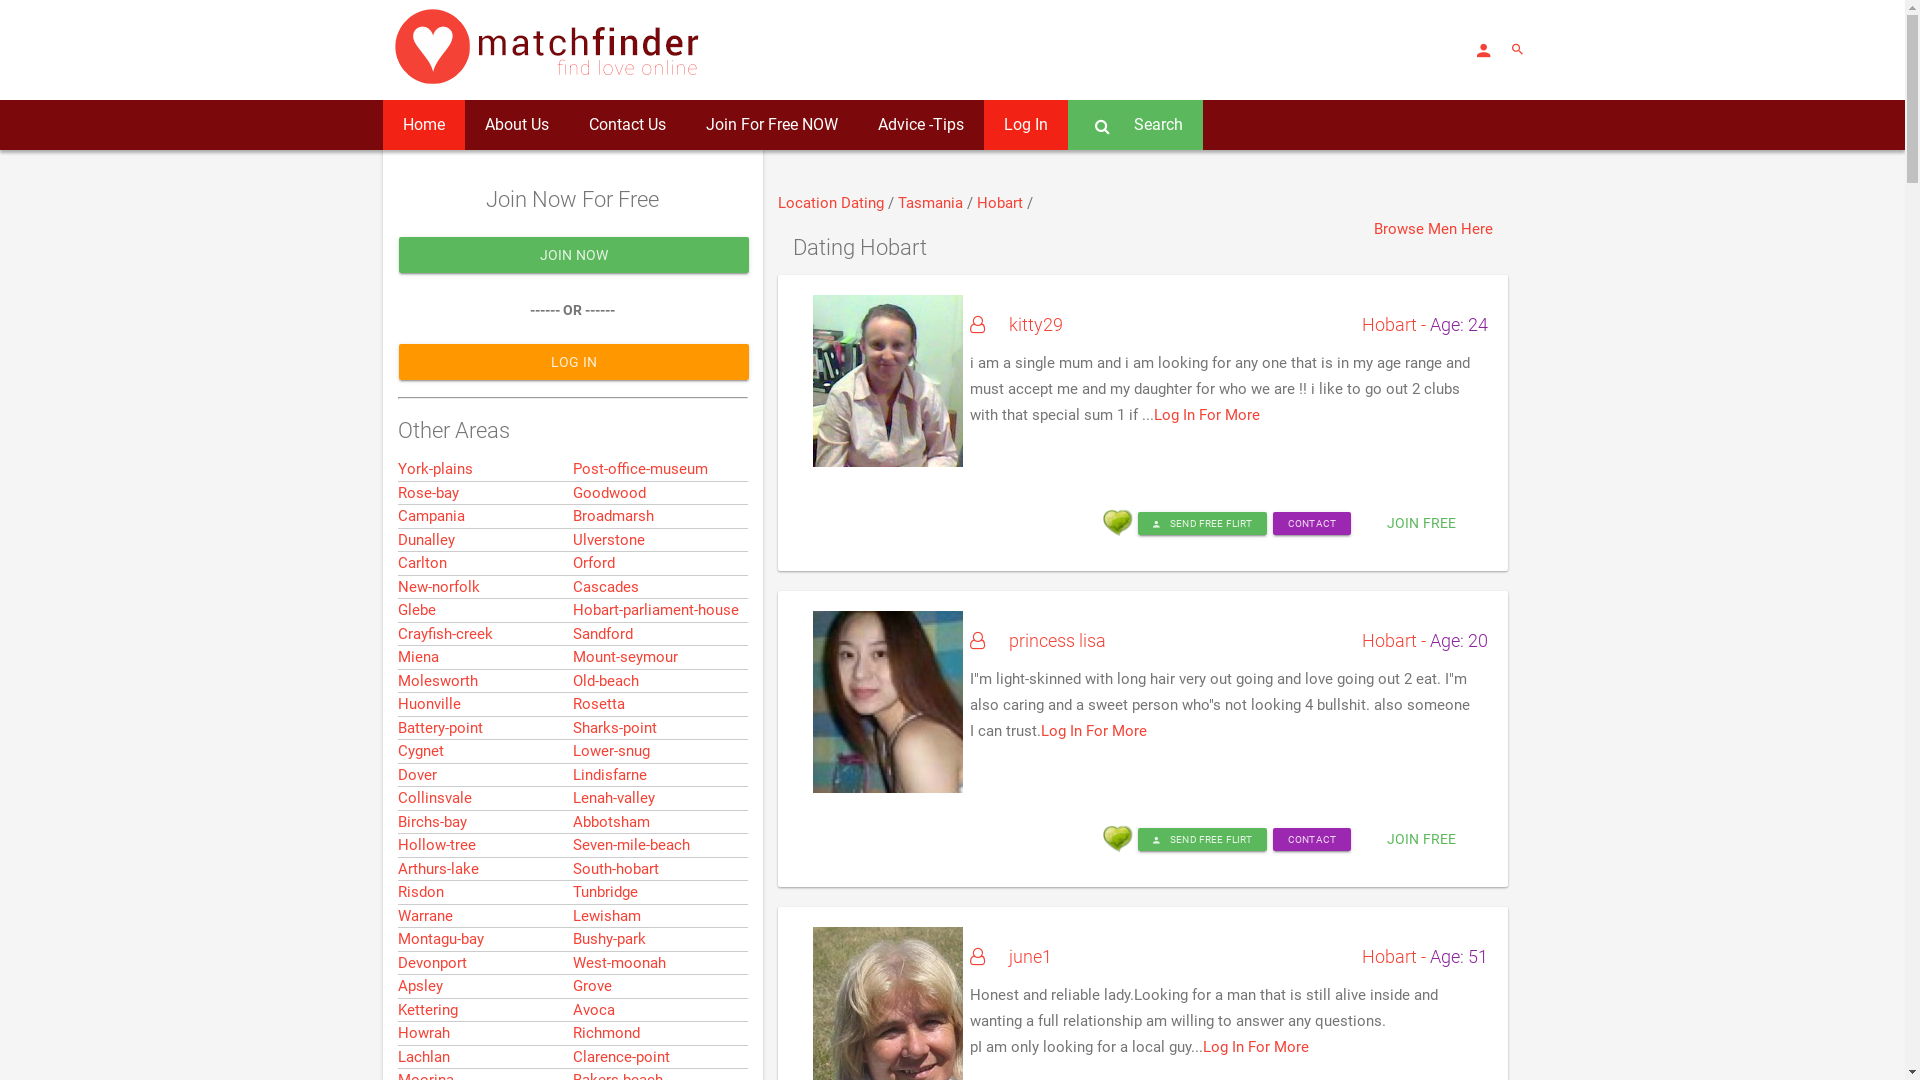 The height and width of the screenshot is (1080, 1920). What do you see at coordinates (598, 704) in the screenshot?
I see `Rosetta` at bounding box center [598, 704].